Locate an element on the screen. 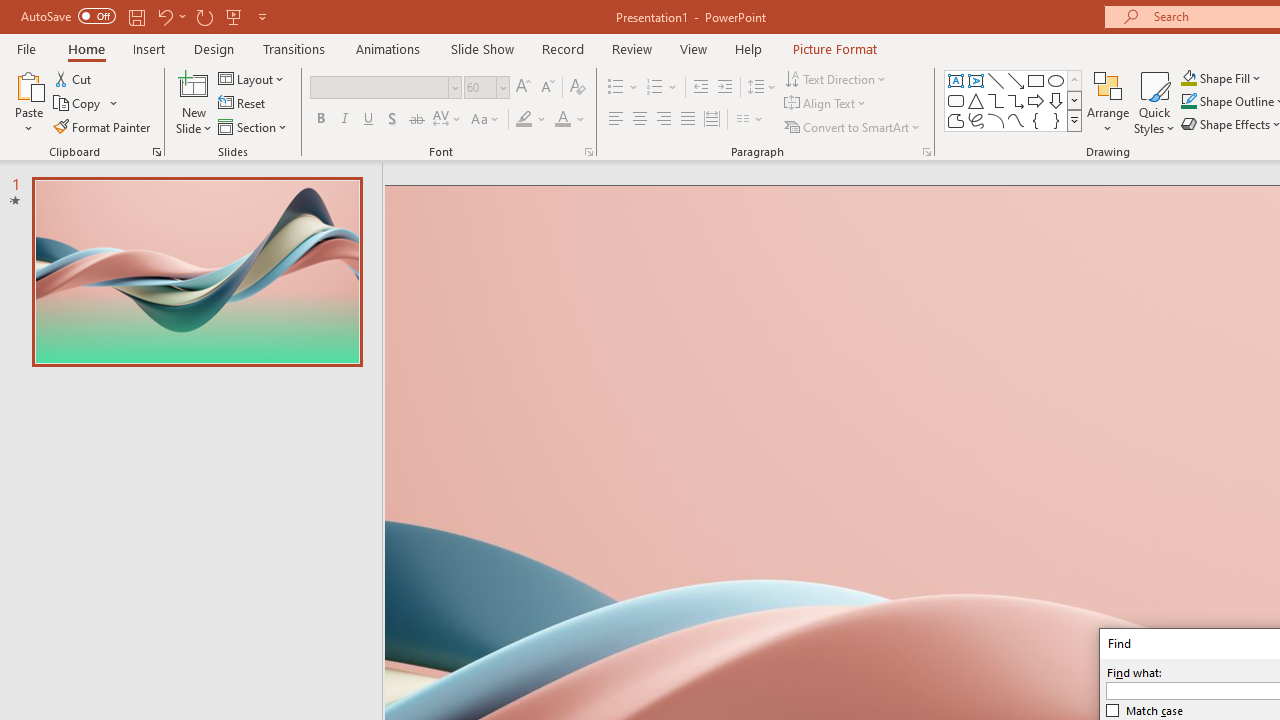 The width and height of the screenshot is (1280, 720). Arrow: Down is located at coordinates (1056, 100).